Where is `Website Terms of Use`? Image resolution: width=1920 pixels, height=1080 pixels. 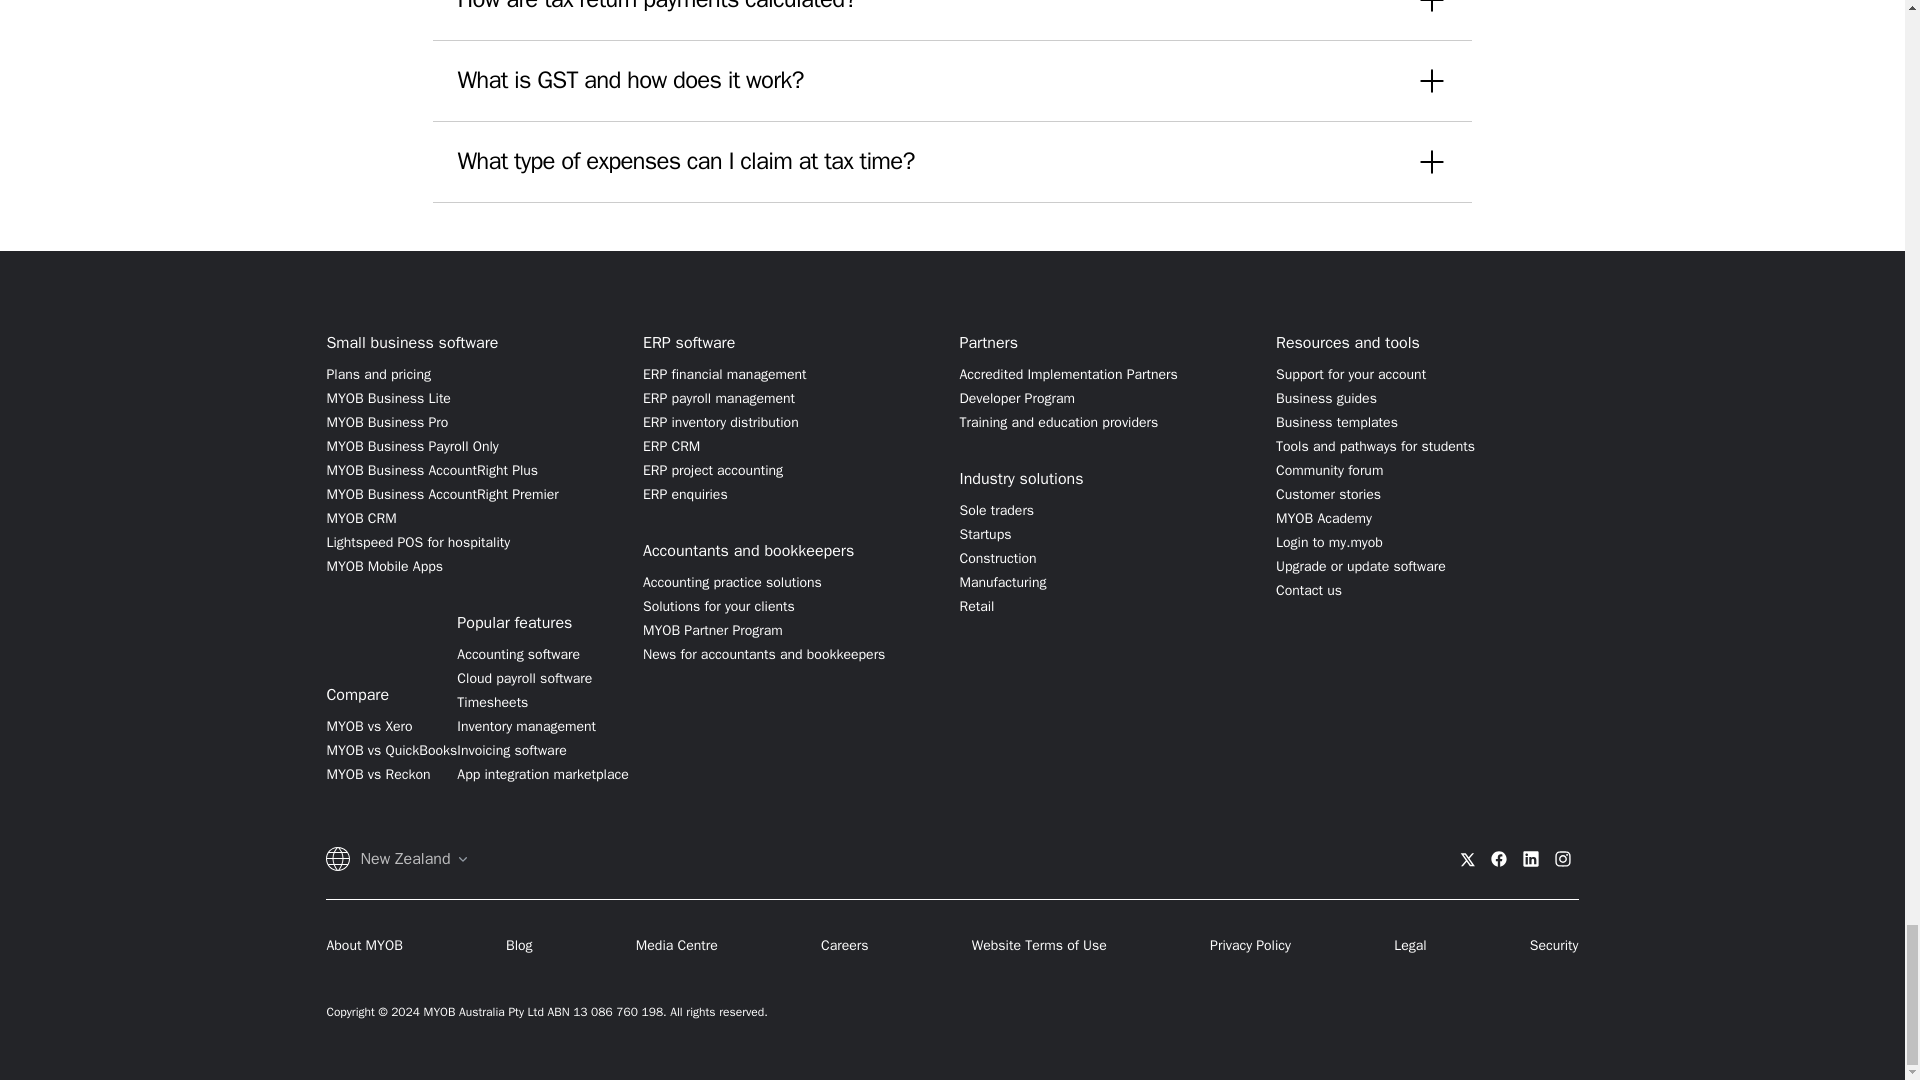 Website Terms of Use is located at coordinates (1039, 945).